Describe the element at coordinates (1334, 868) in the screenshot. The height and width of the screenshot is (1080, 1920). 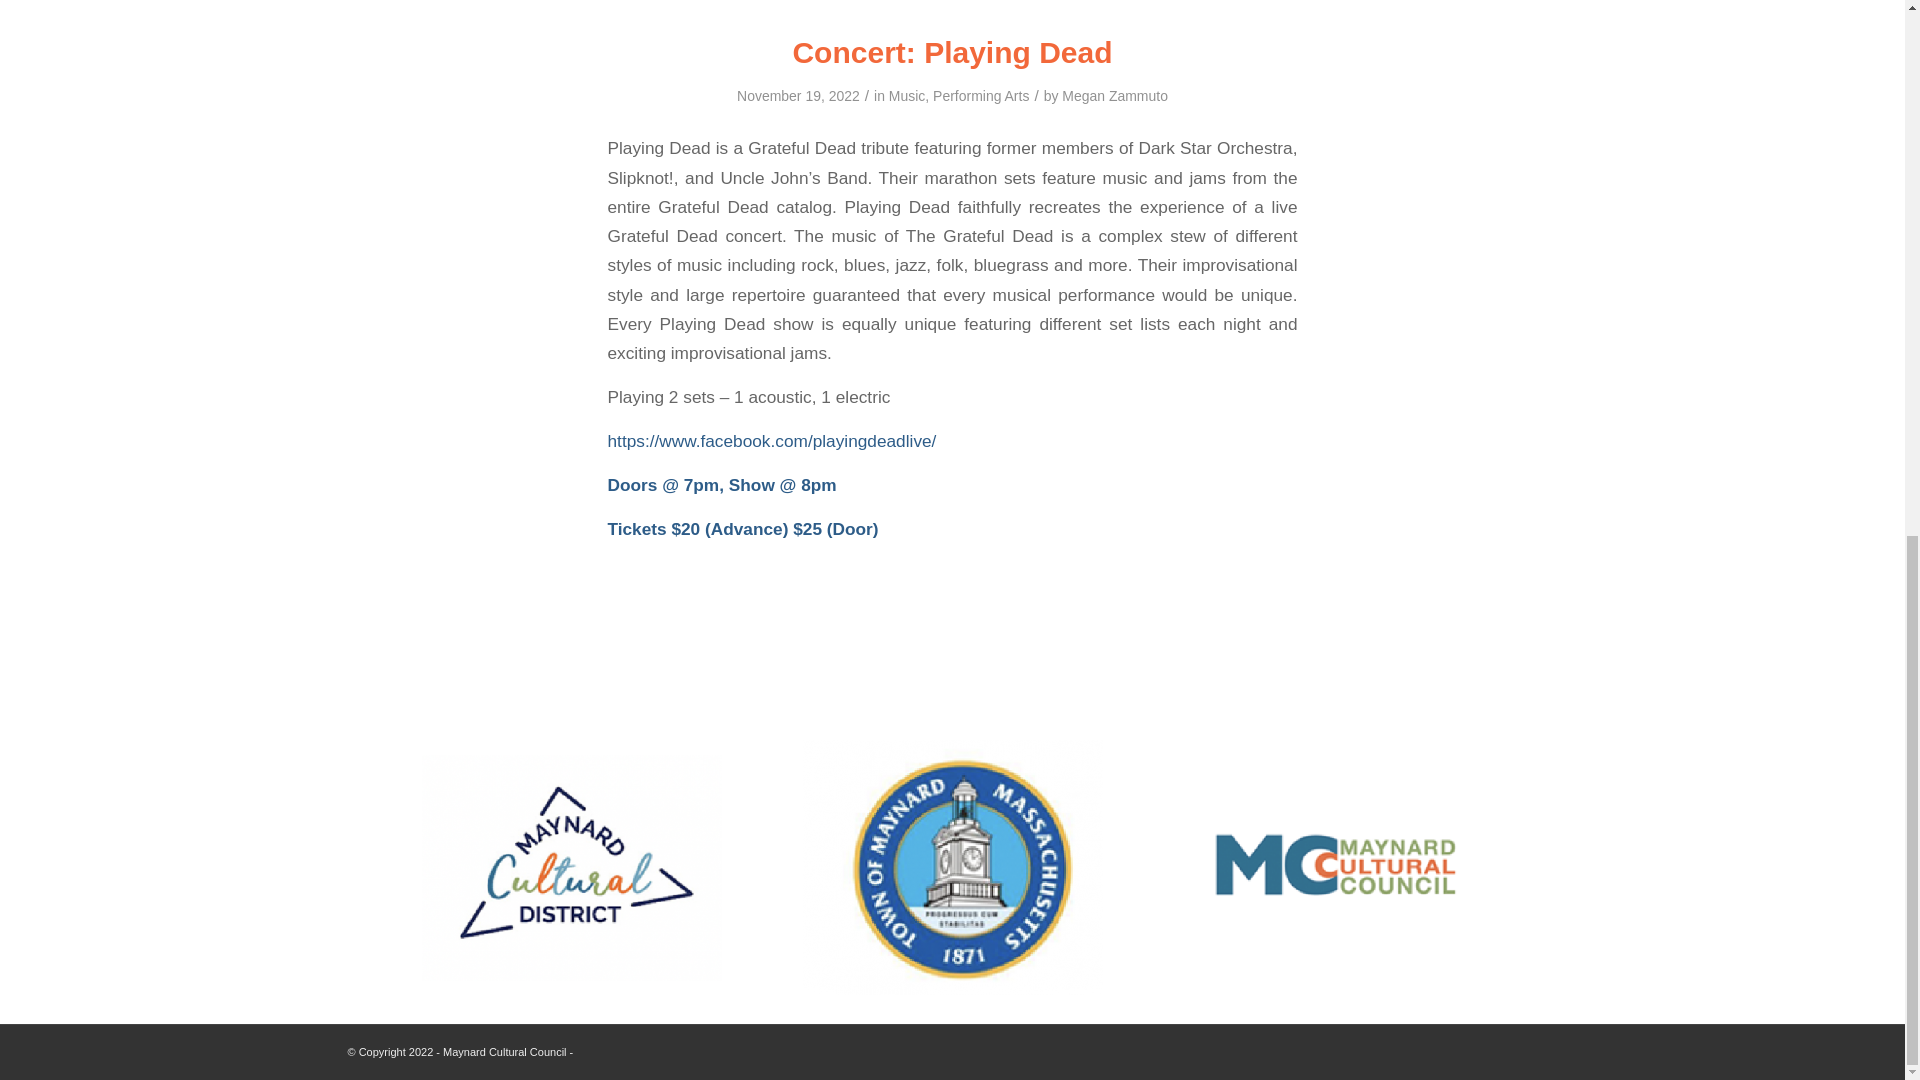
I see `mcc-logo` at that location.